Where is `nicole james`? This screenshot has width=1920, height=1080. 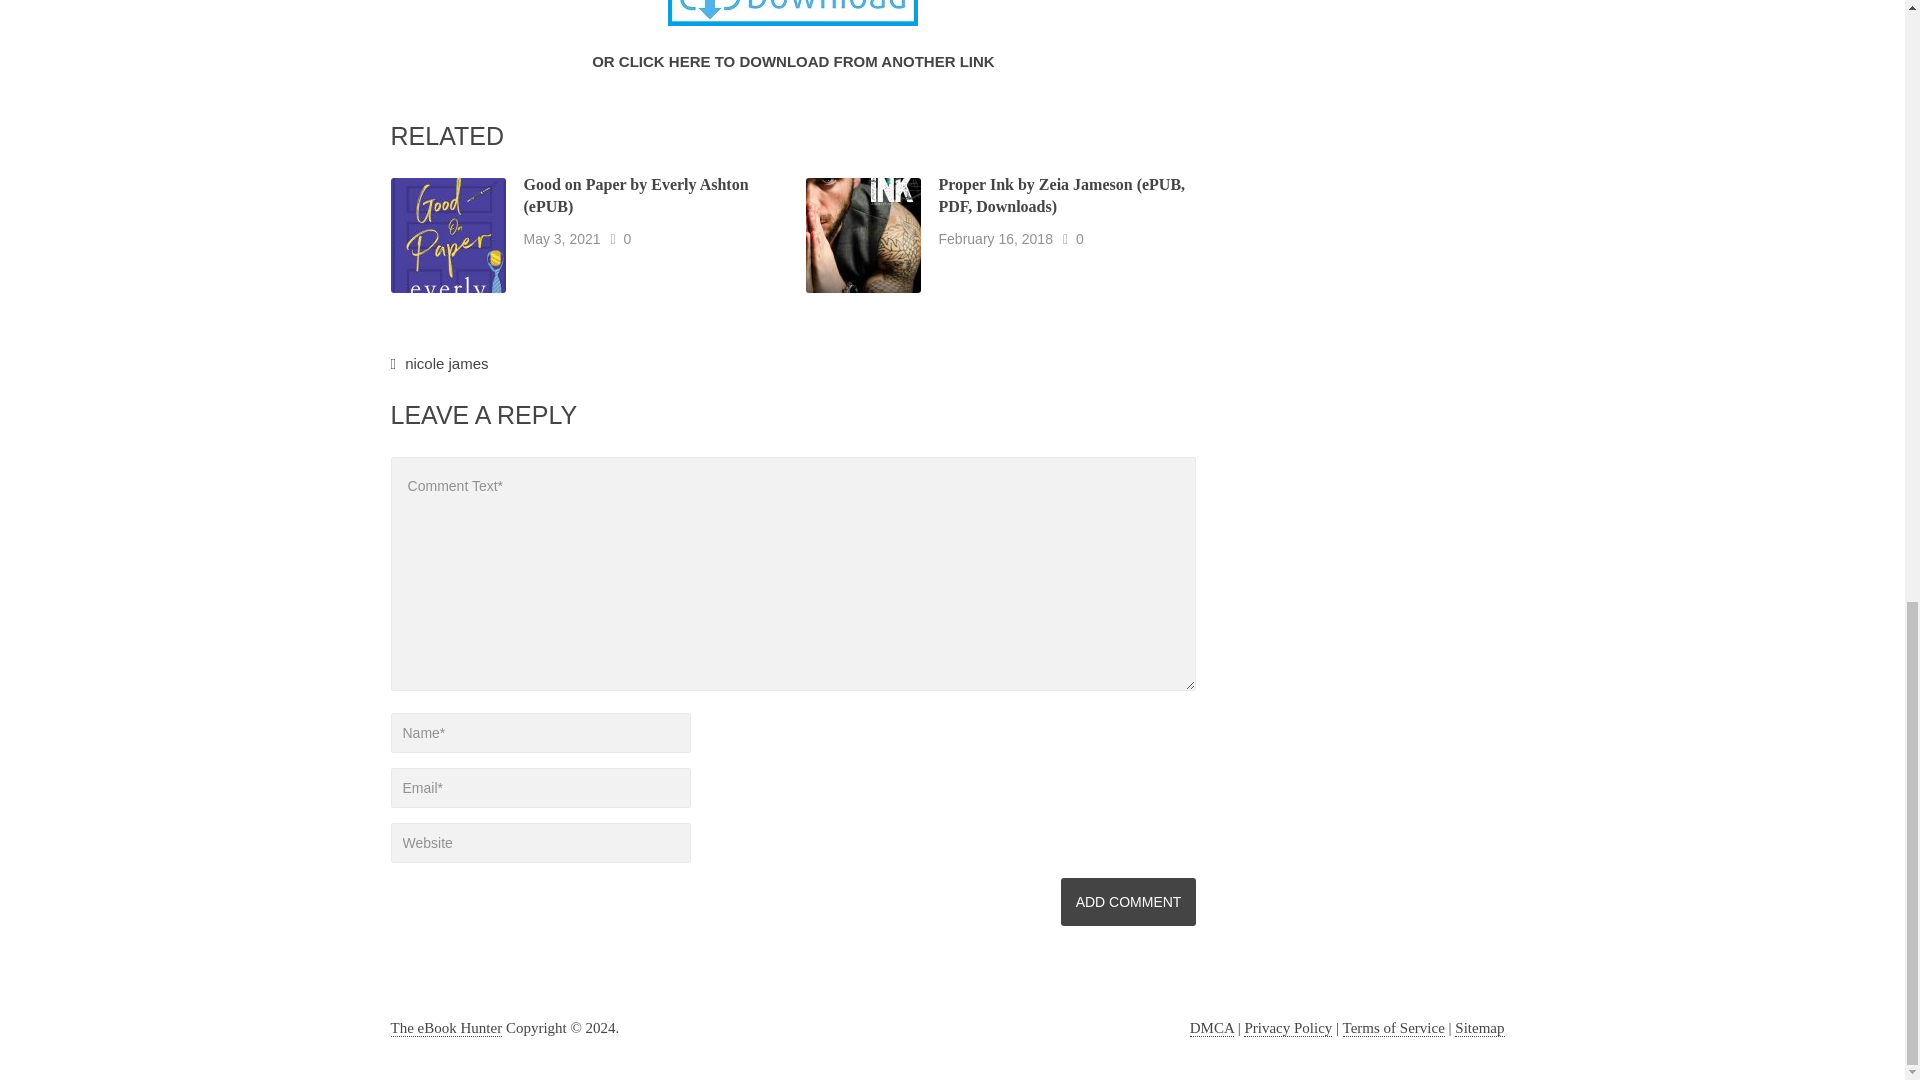 nicole james is located at coordinates (446, 363).